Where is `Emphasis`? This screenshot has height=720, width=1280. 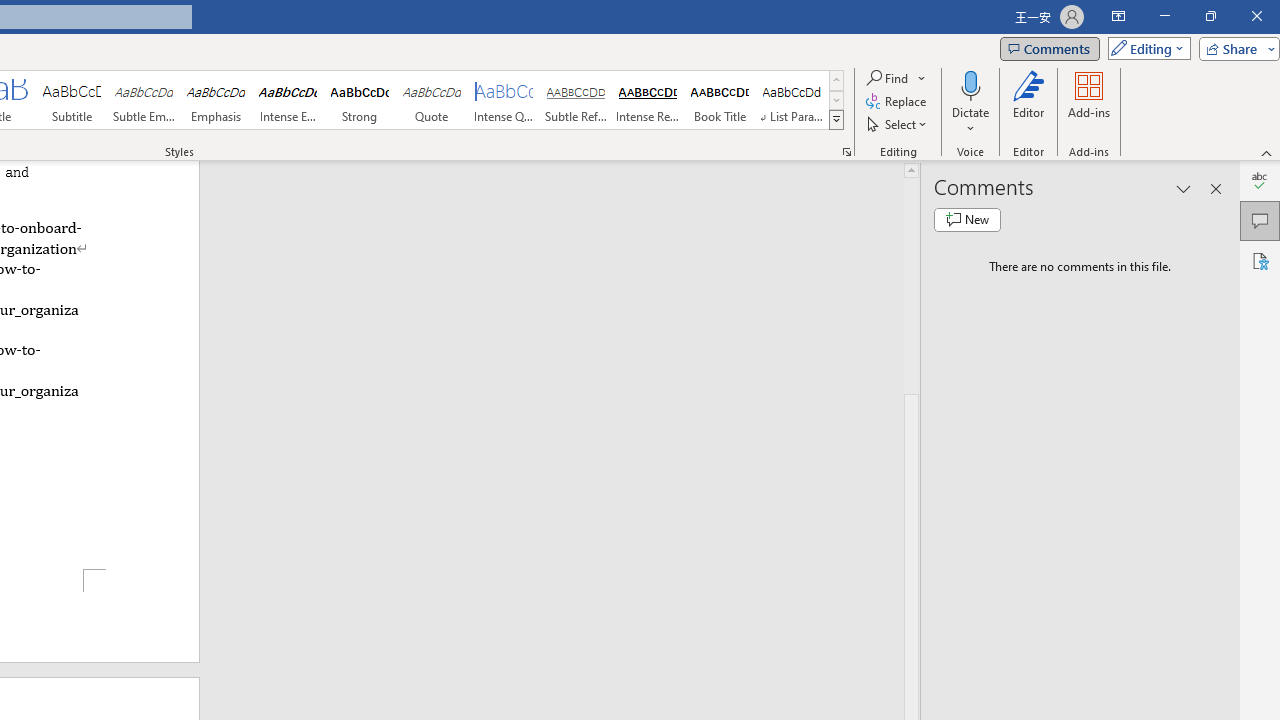 Emphasis is located at coordinates (216, 100).